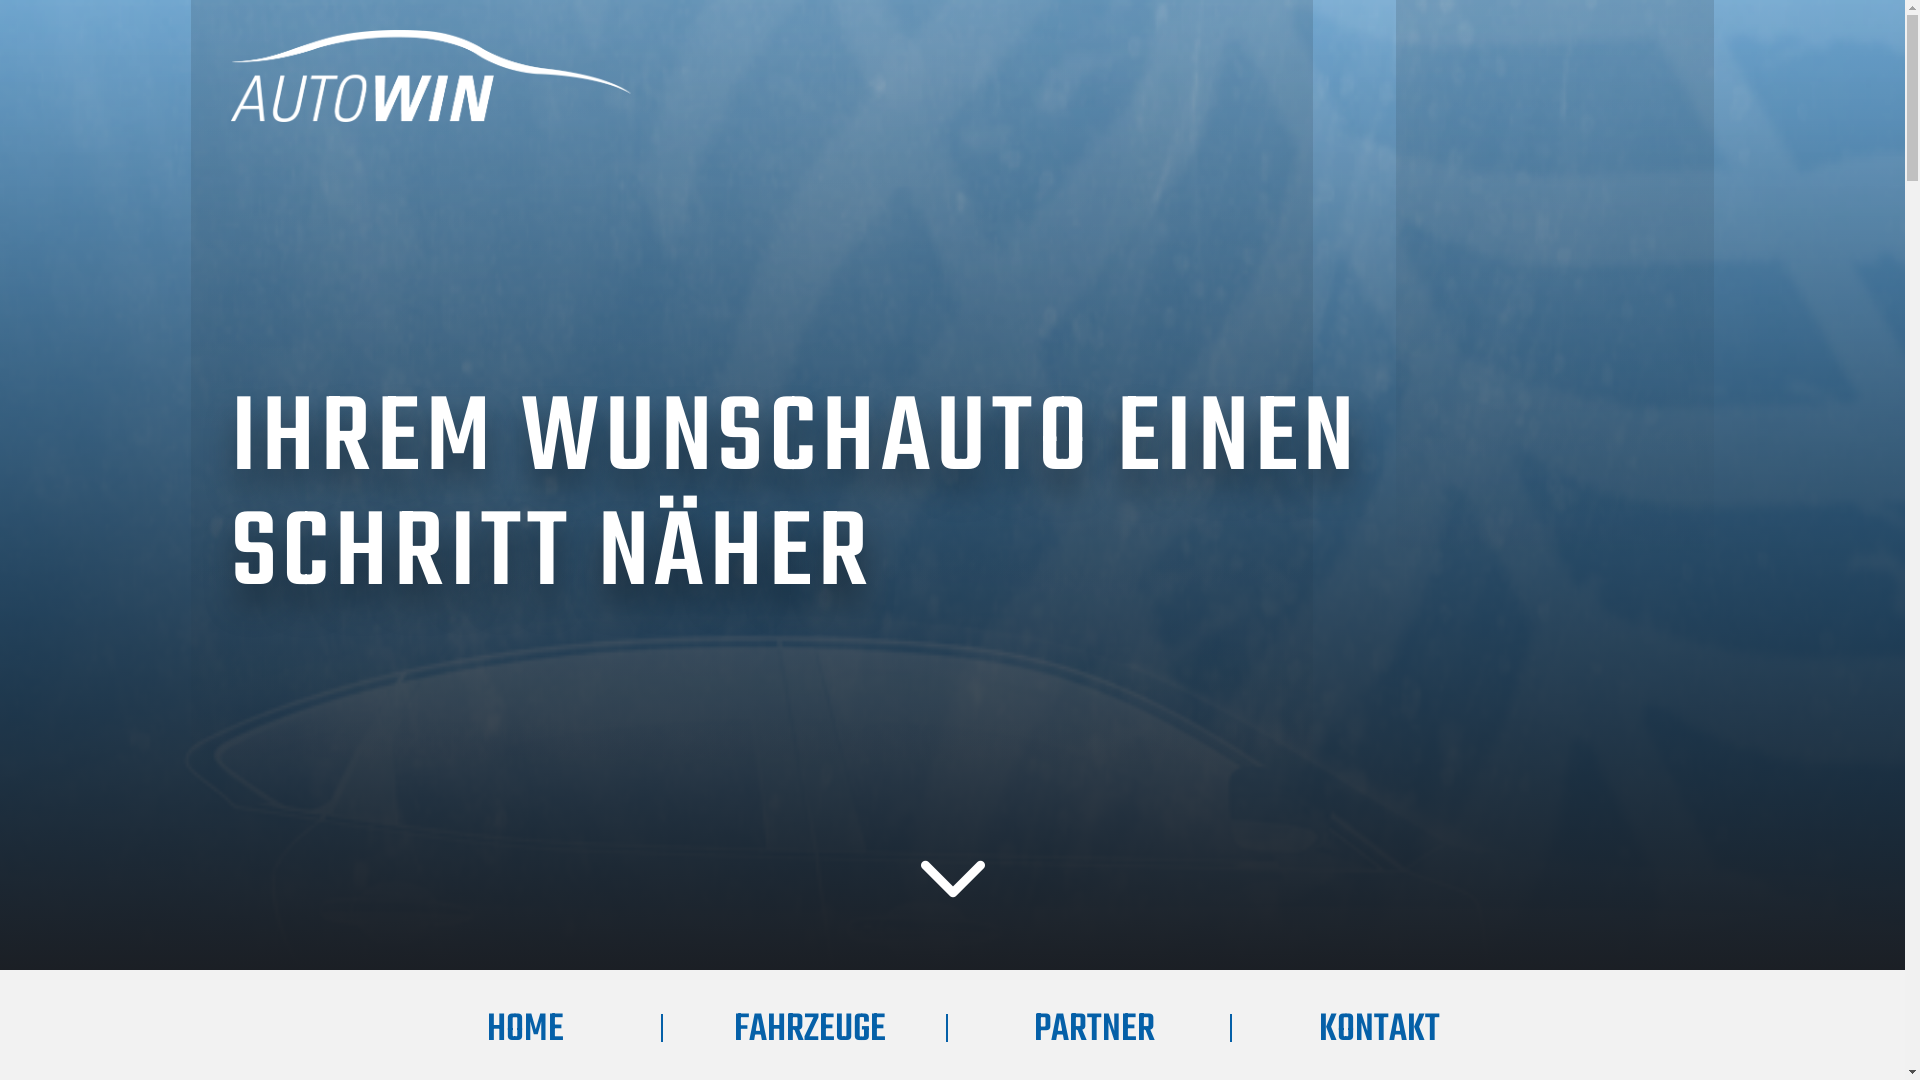 The width and height of the screenshot is (1920, 1080). I want to click on PARTNER, so click(1094, 1030).